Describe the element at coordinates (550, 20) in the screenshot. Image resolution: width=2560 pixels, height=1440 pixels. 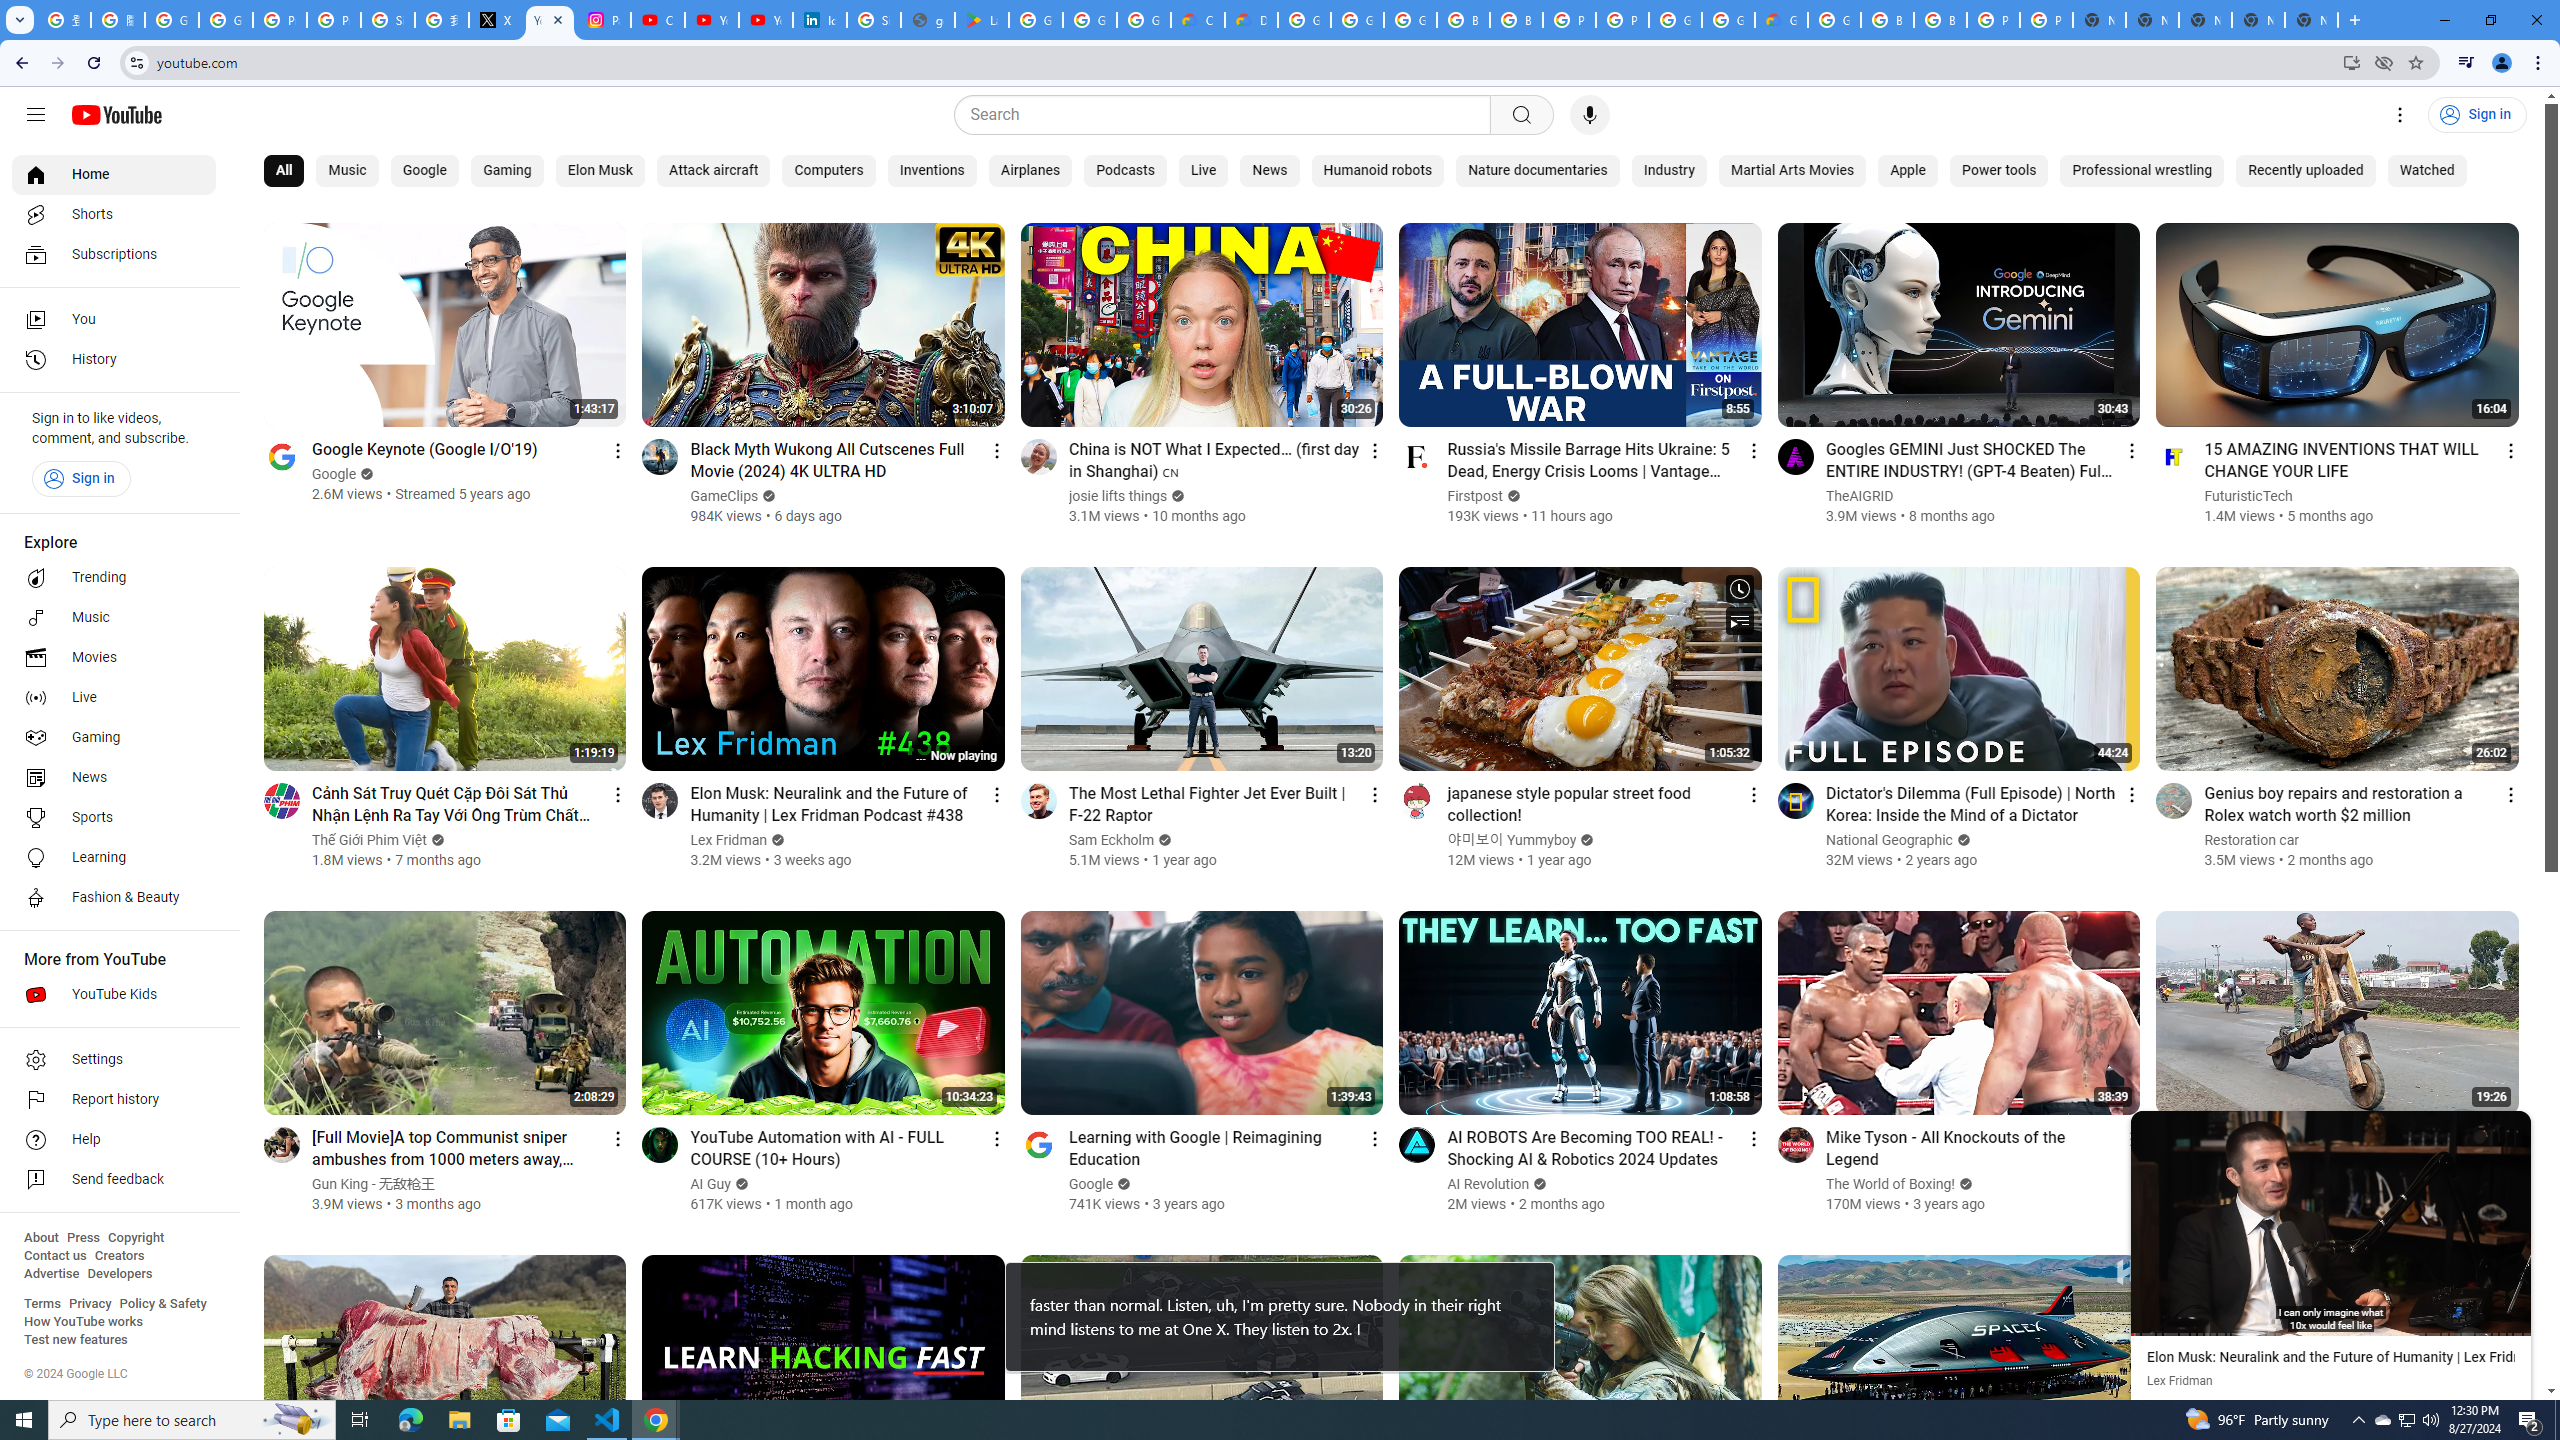
I see `YouTube - Audio playing` at that location.